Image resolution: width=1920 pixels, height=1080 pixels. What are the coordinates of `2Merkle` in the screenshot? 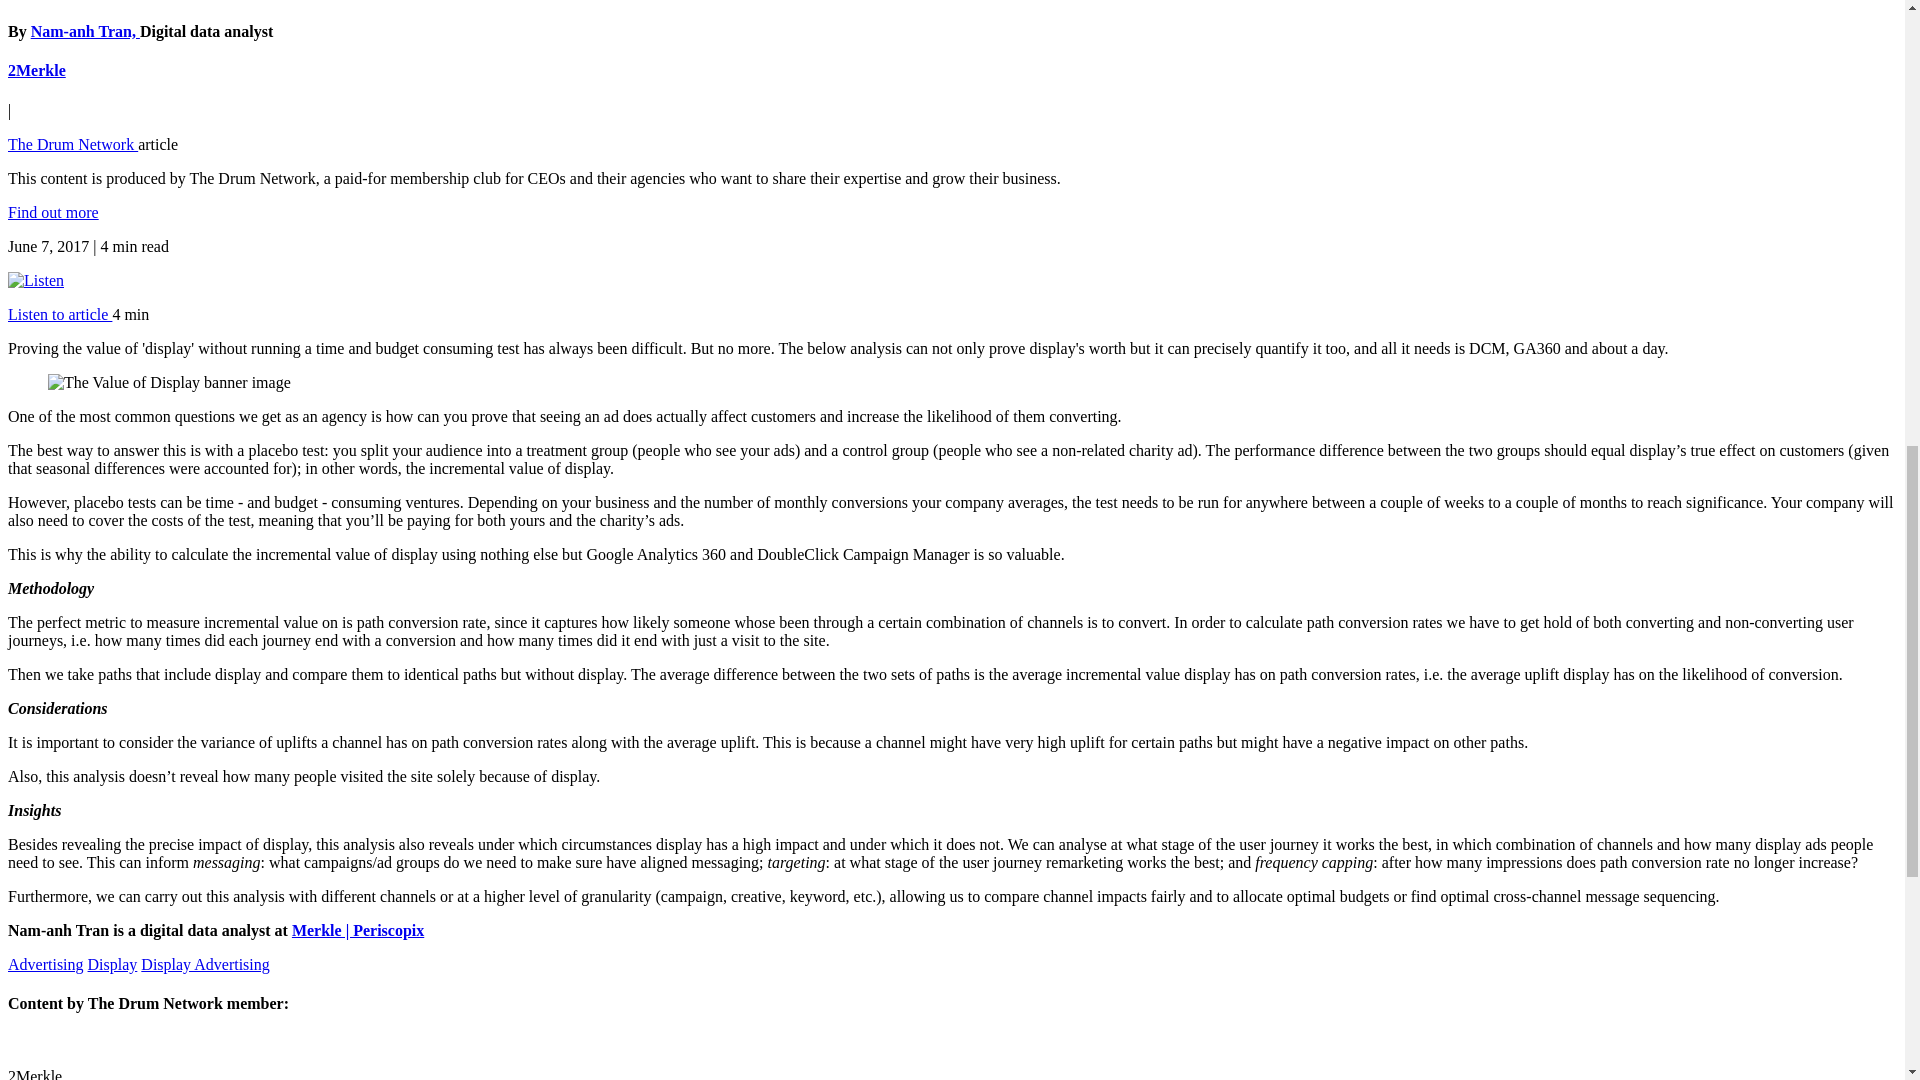 It's located at (36, 70).